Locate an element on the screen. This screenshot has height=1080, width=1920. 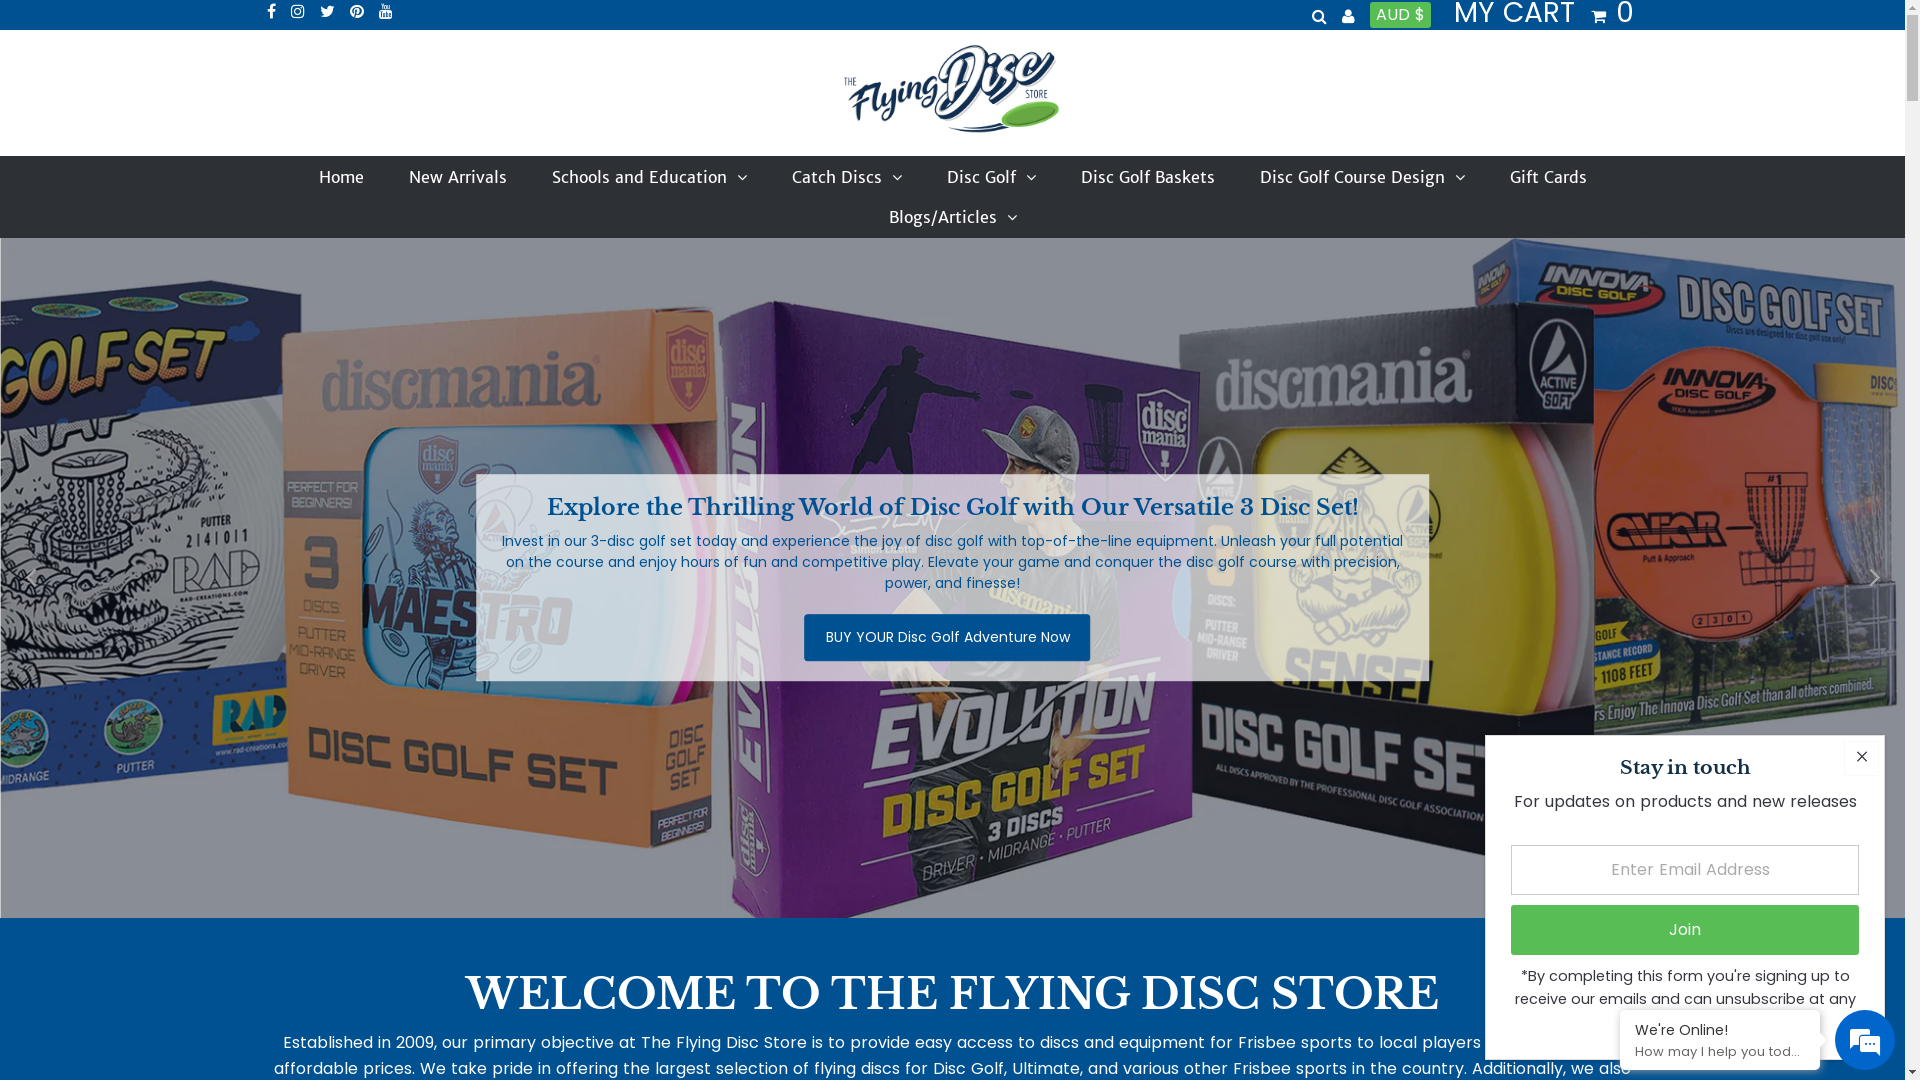
Close popup is located at coordinates (1862, 758).